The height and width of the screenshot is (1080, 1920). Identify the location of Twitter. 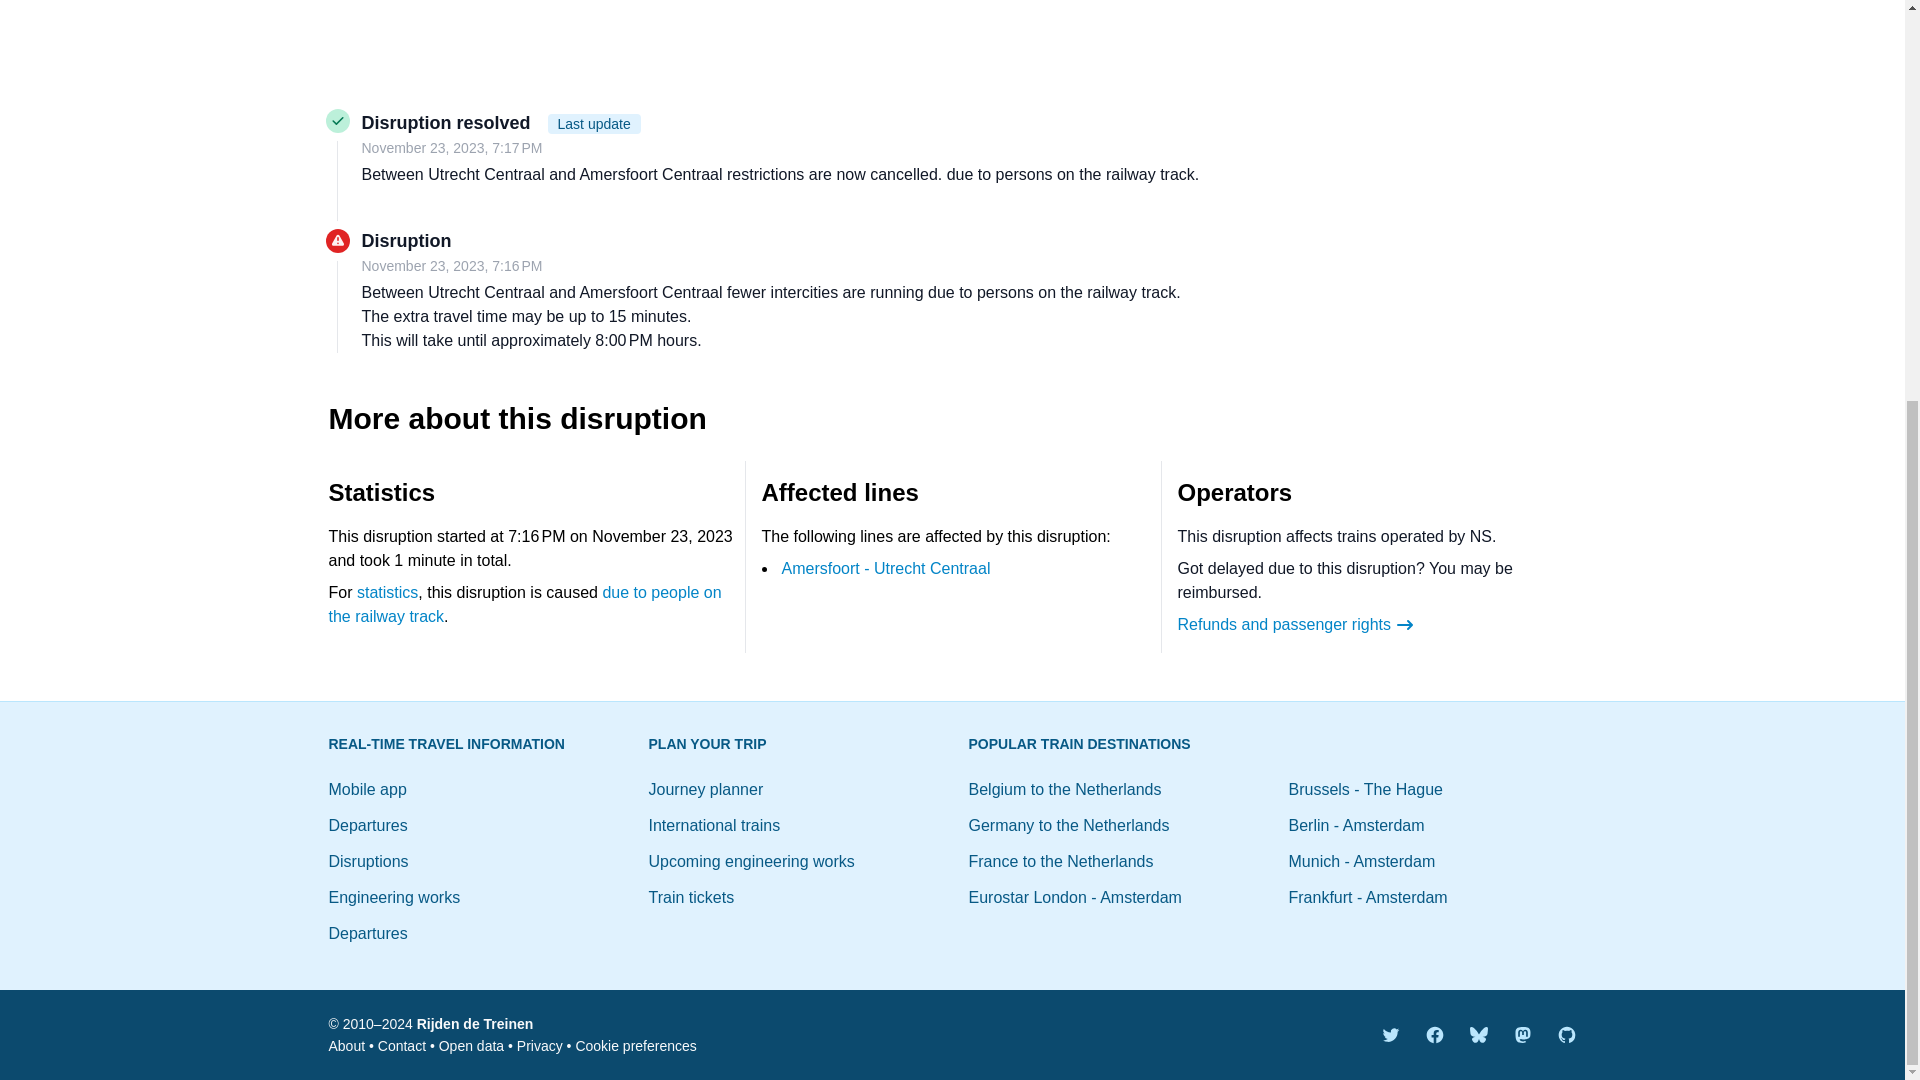
(1390, 1034).